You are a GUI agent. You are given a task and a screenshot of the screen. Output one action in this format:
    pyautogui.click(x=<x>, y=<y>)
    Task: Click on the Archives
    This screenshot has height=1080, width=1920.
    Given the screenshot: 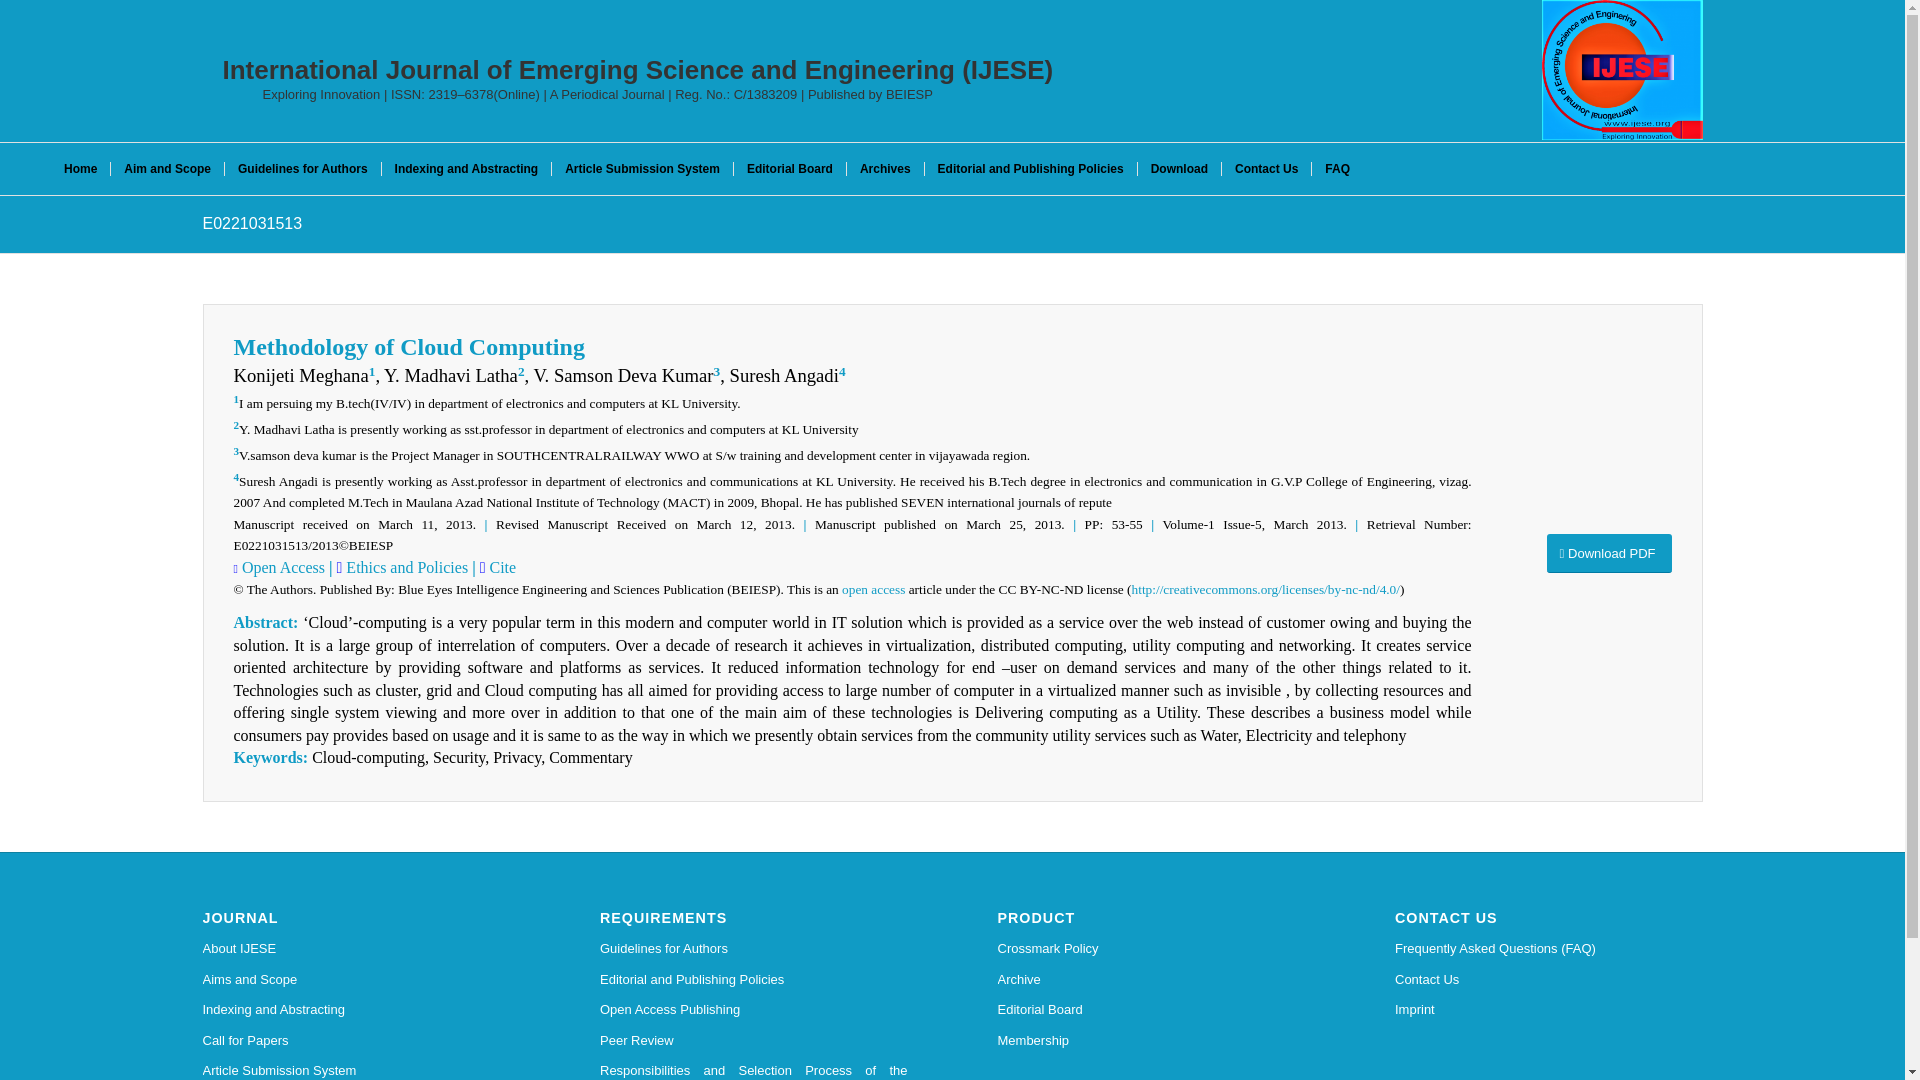 What is the action you would take?
    pyautogui.click(x=884, y=168)
    